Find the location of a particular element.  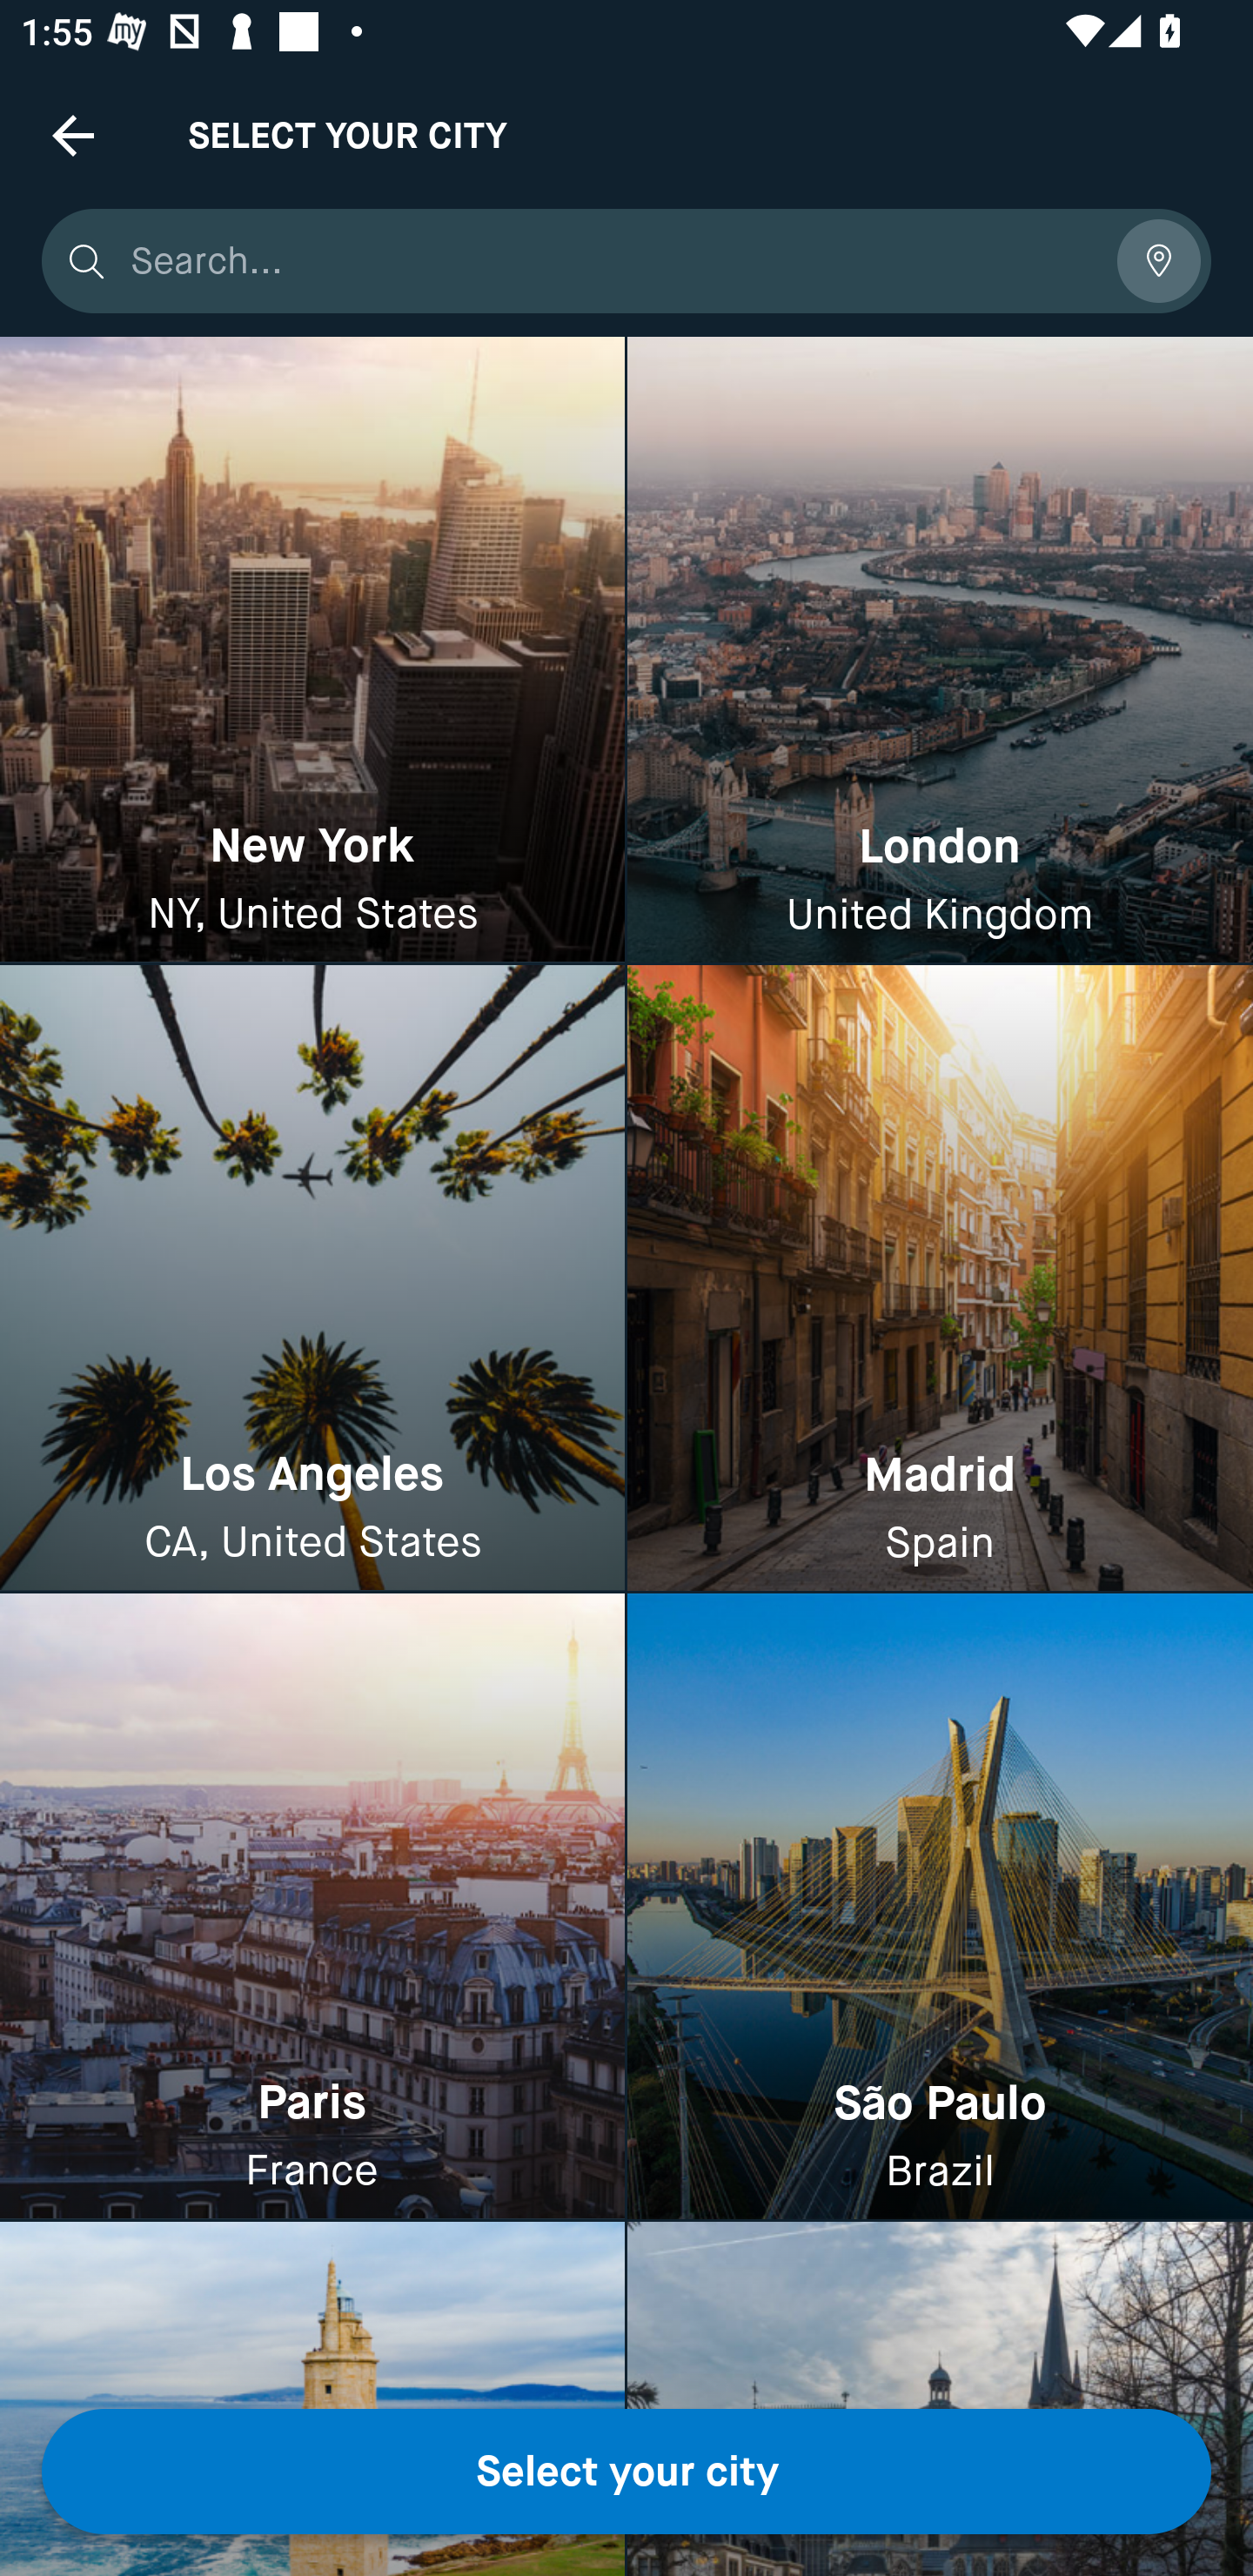

Madrid Spain is located at coordinates (940, 1279).